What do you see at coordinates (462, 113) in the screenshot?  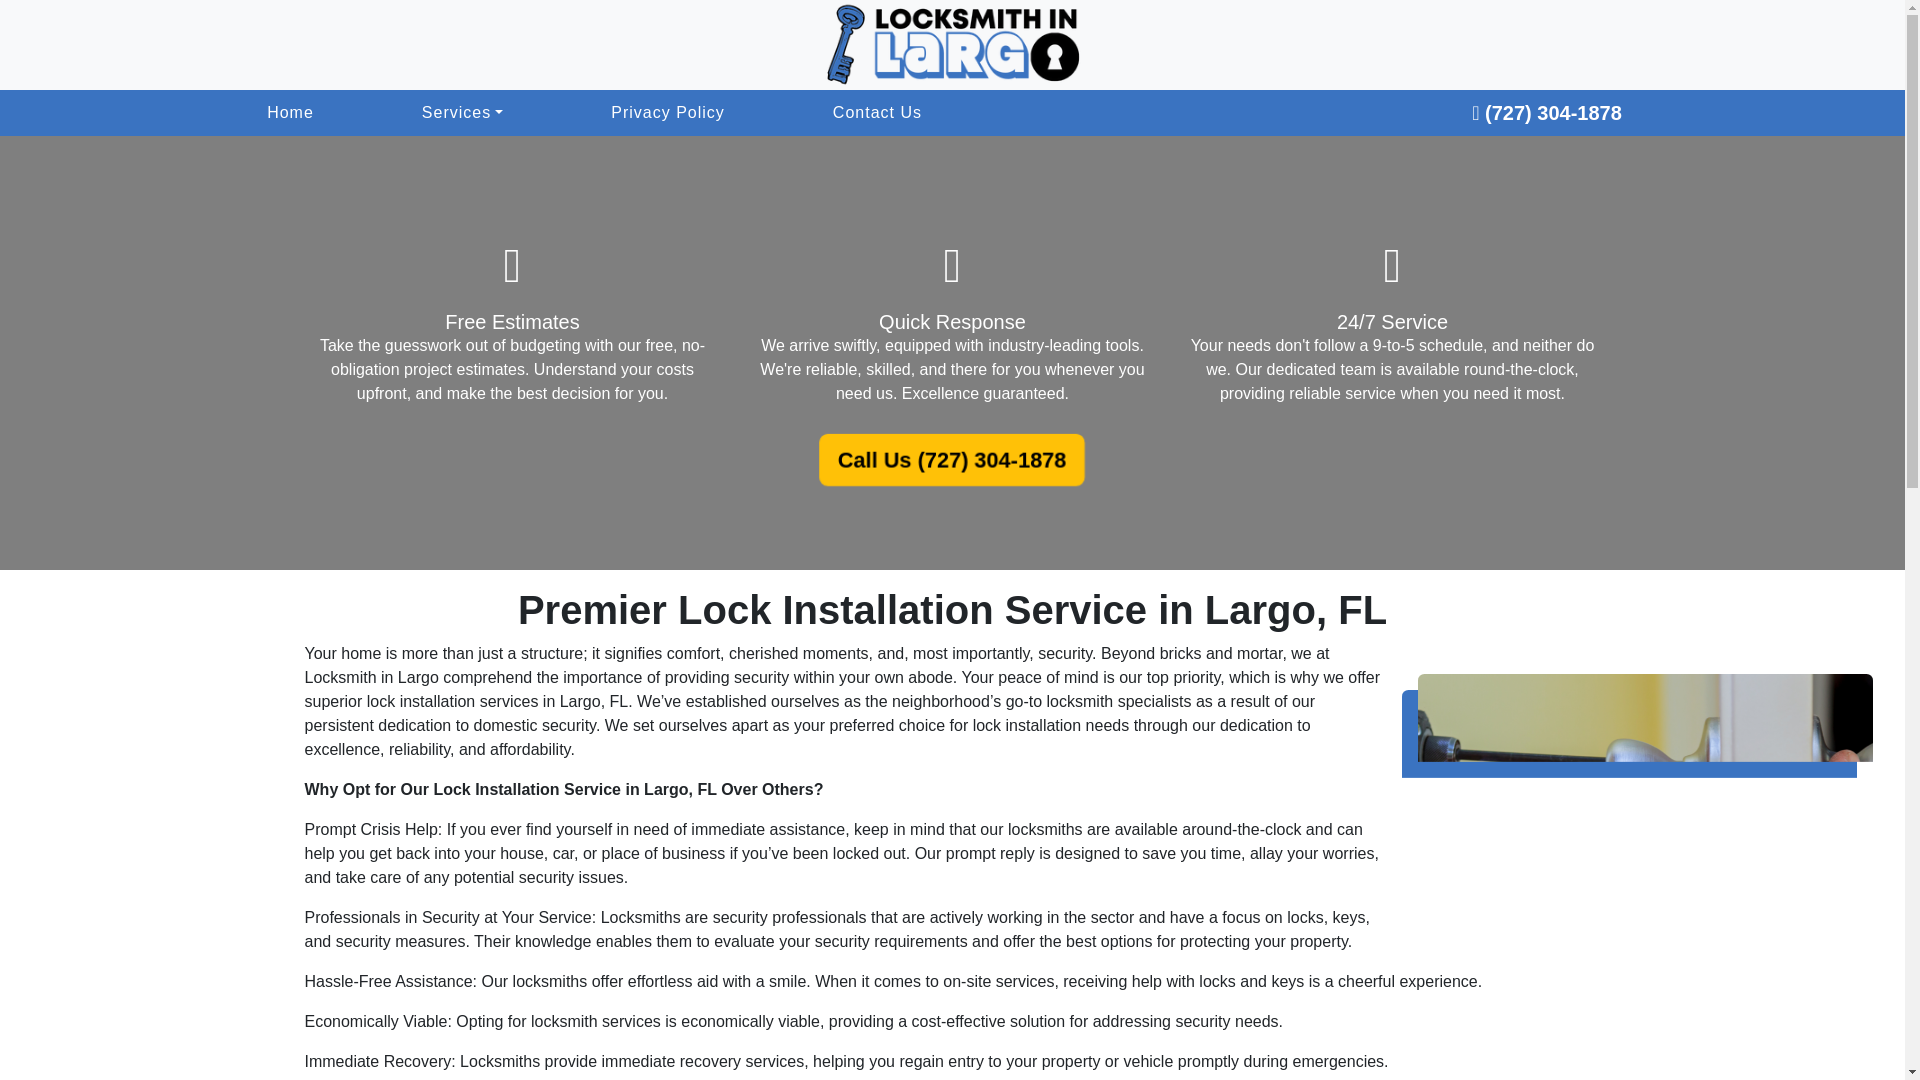 I see `Services` at bounding box center [462, 113].